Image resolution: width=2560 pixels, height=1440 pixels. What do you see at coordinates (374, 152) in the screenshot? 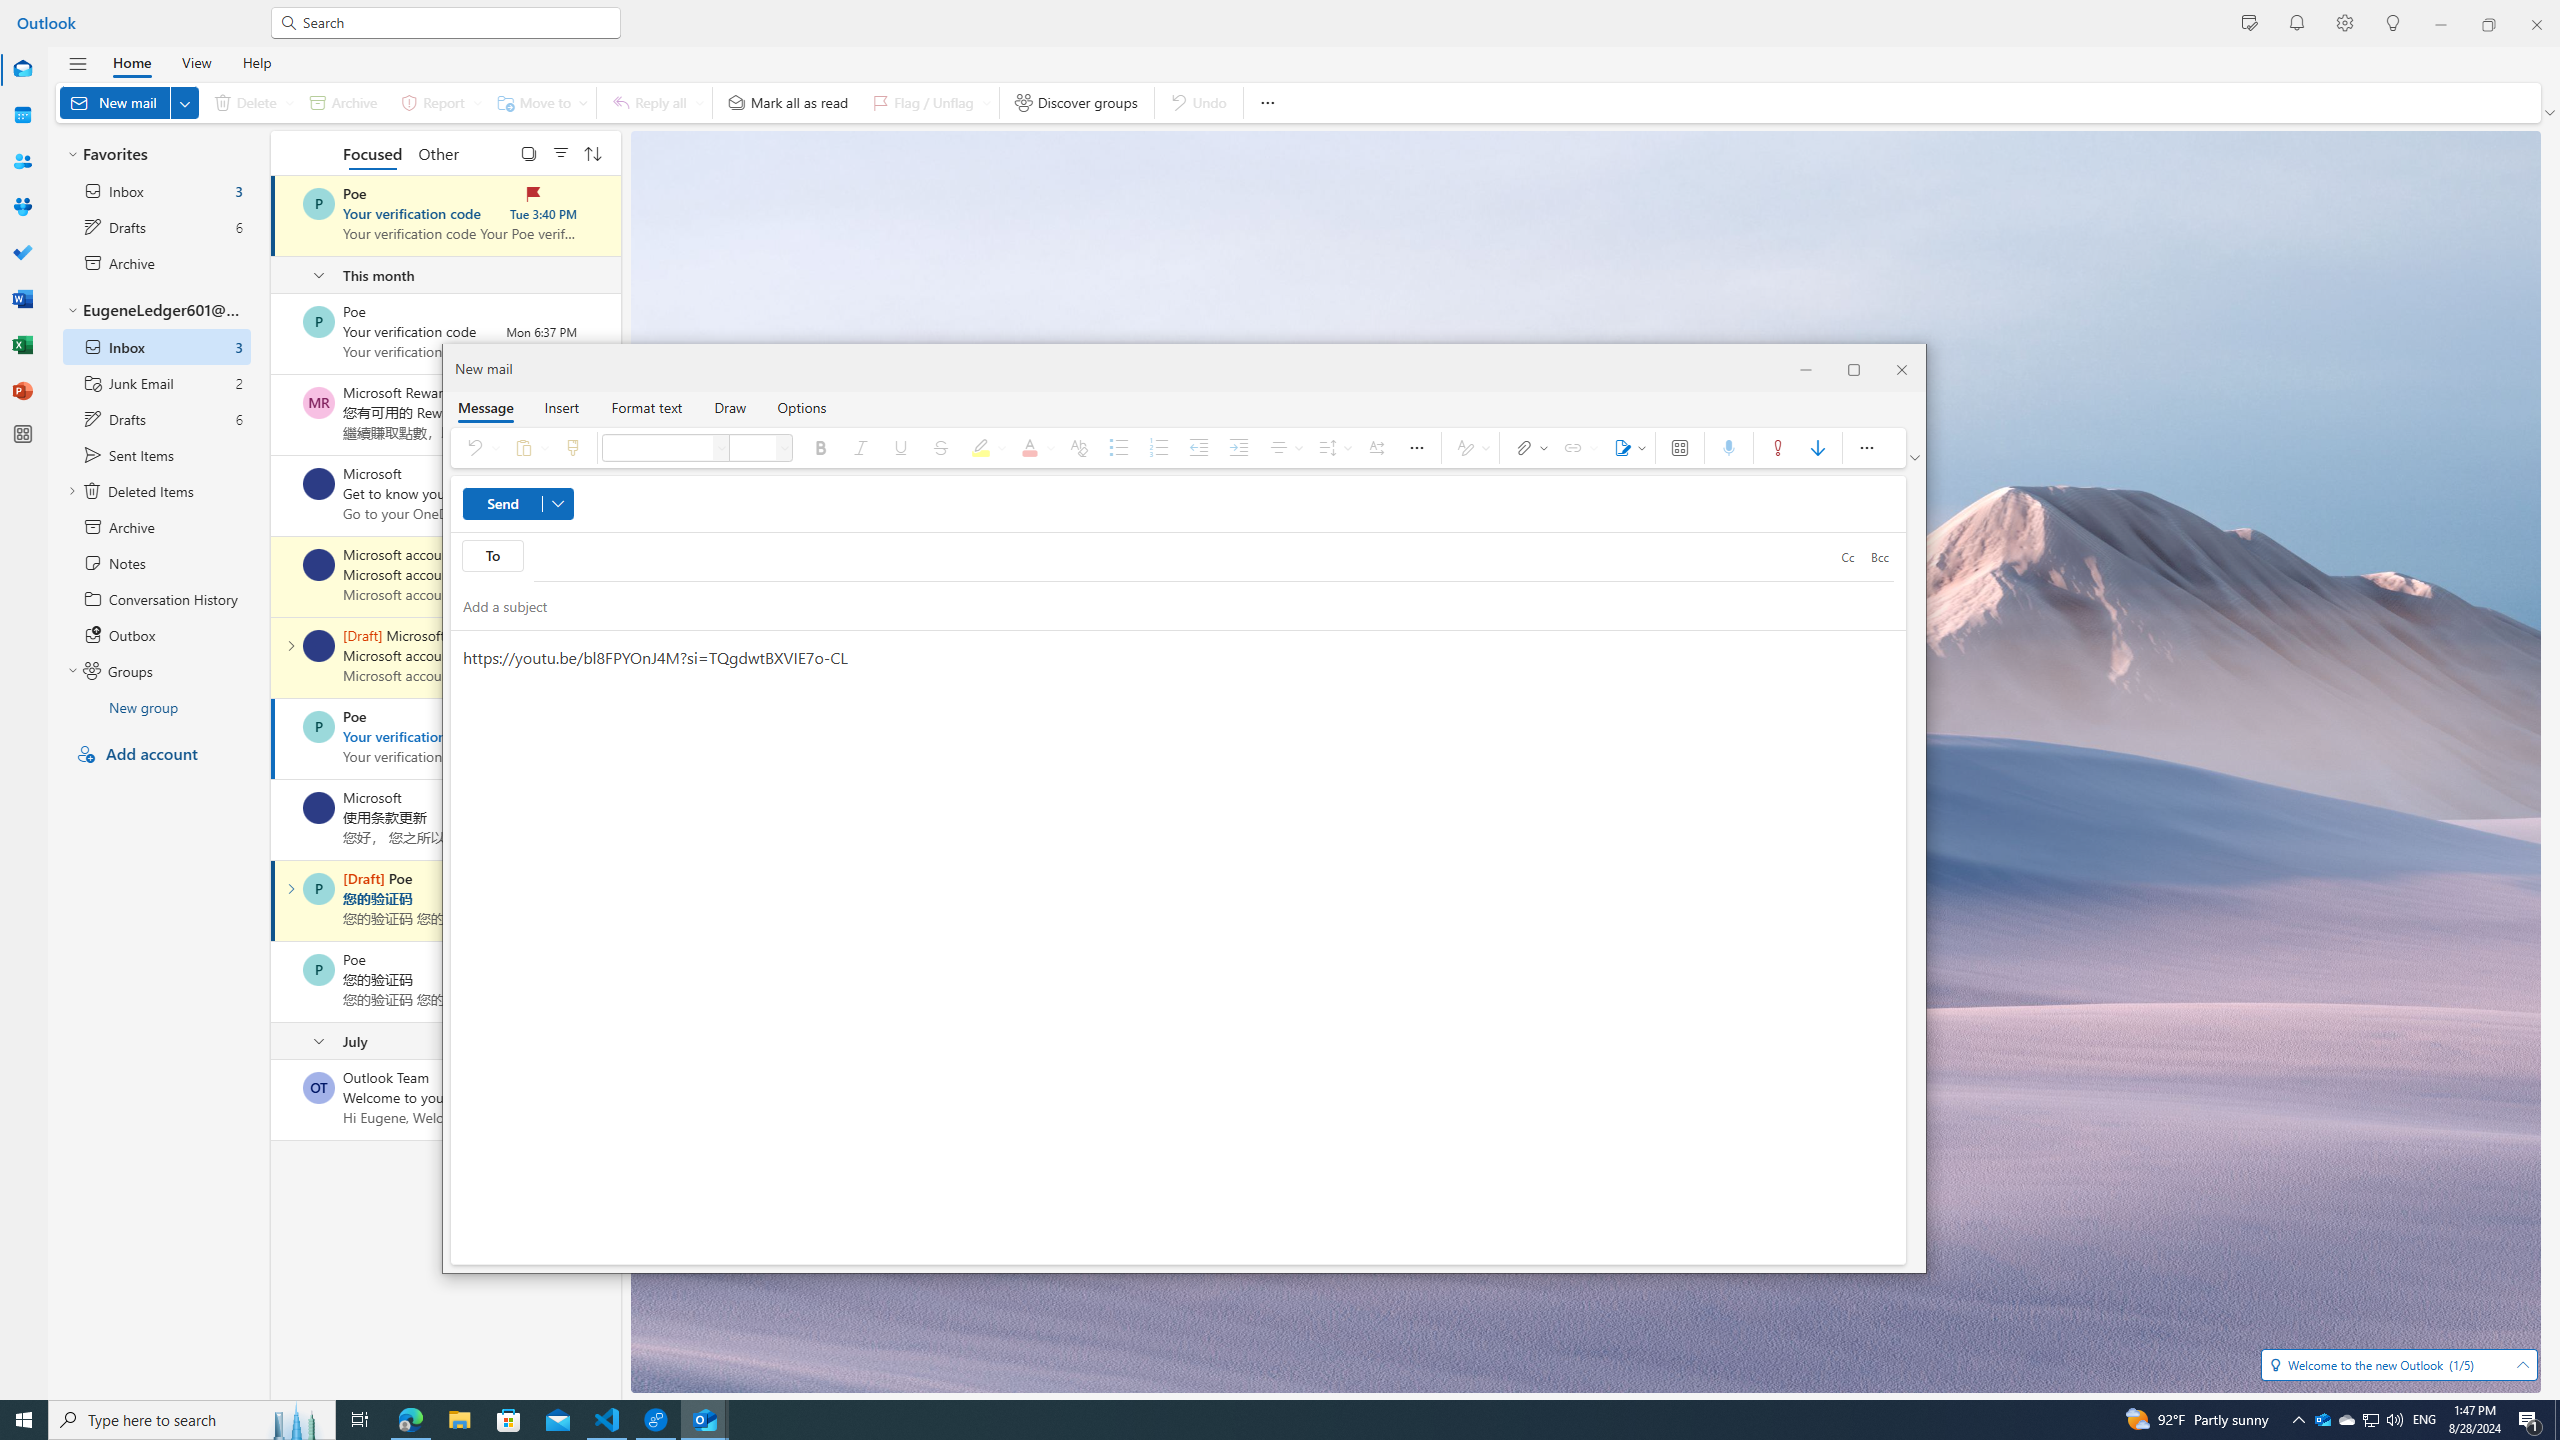
I see `Focused` at bounding box center [374, 152].